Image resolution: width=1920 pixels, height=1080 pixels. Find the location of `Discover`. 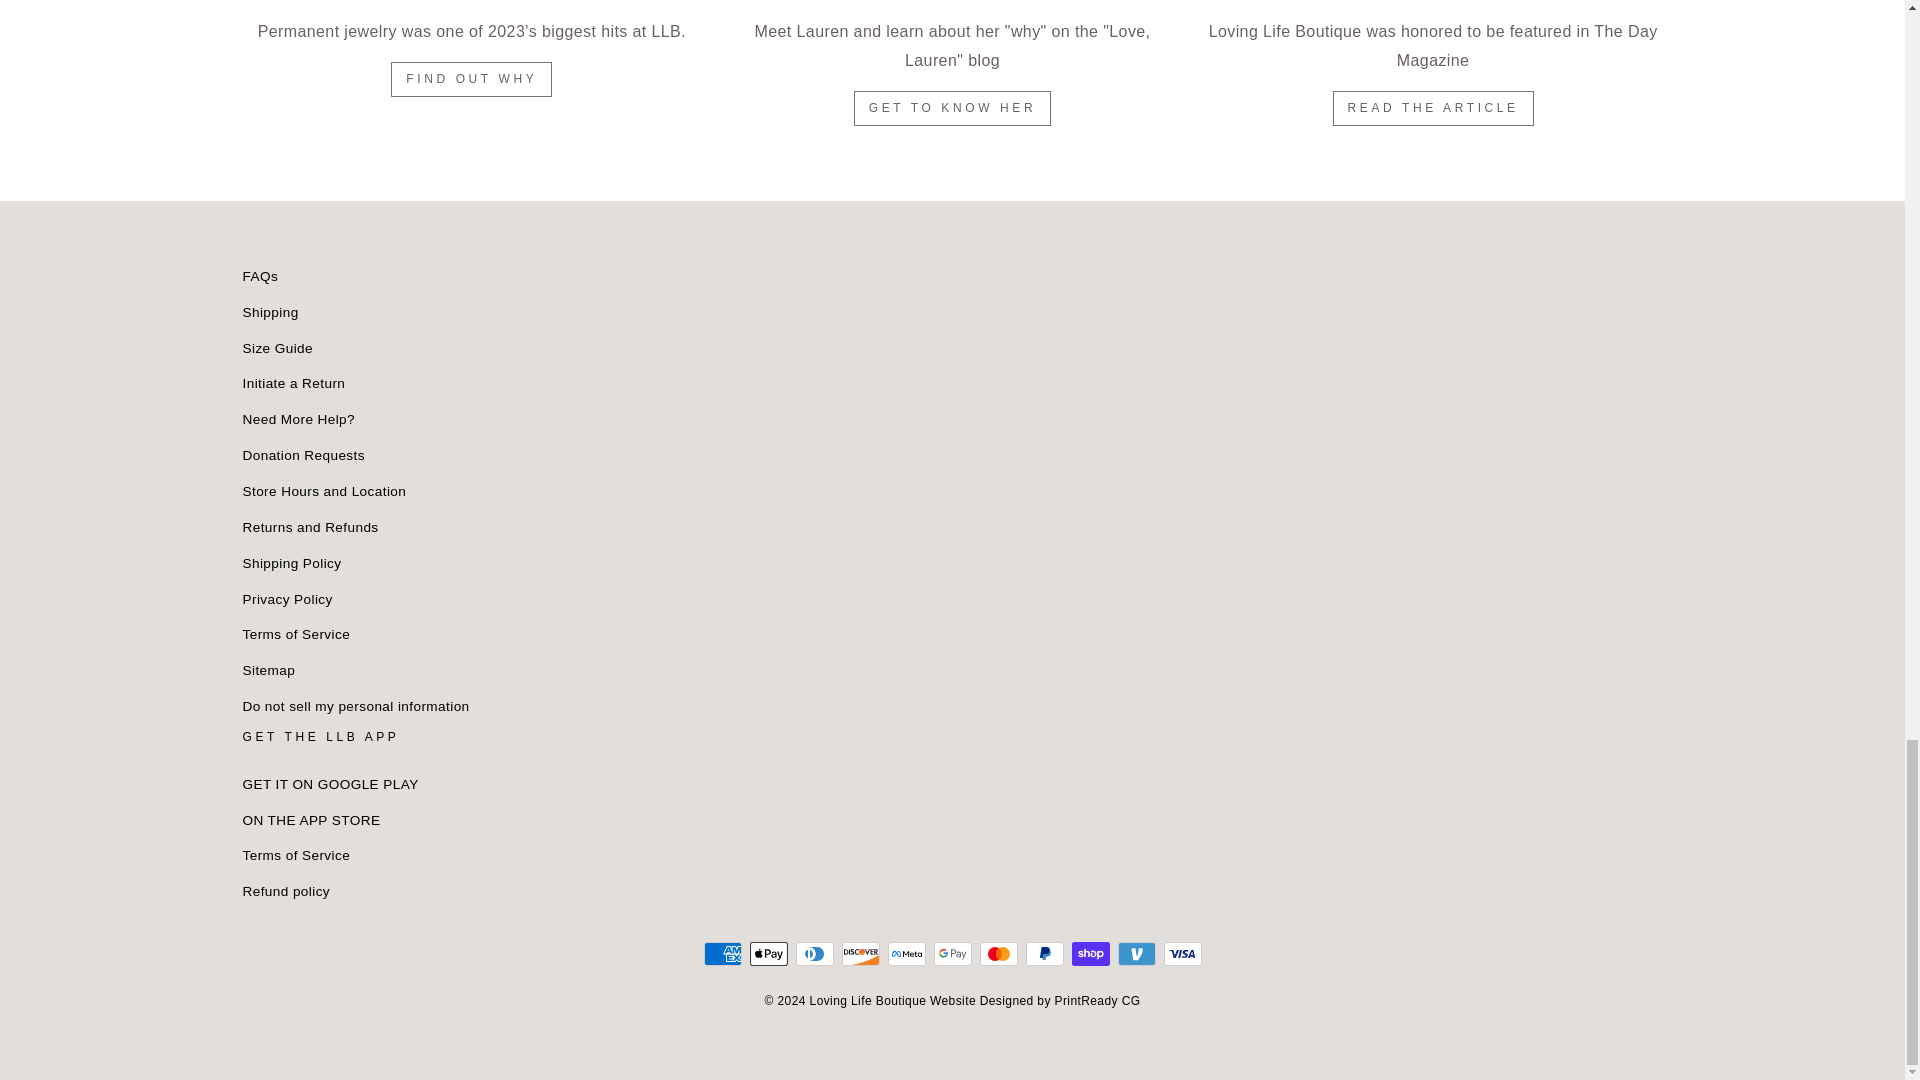

Discover is located at coordinates (860, 953).